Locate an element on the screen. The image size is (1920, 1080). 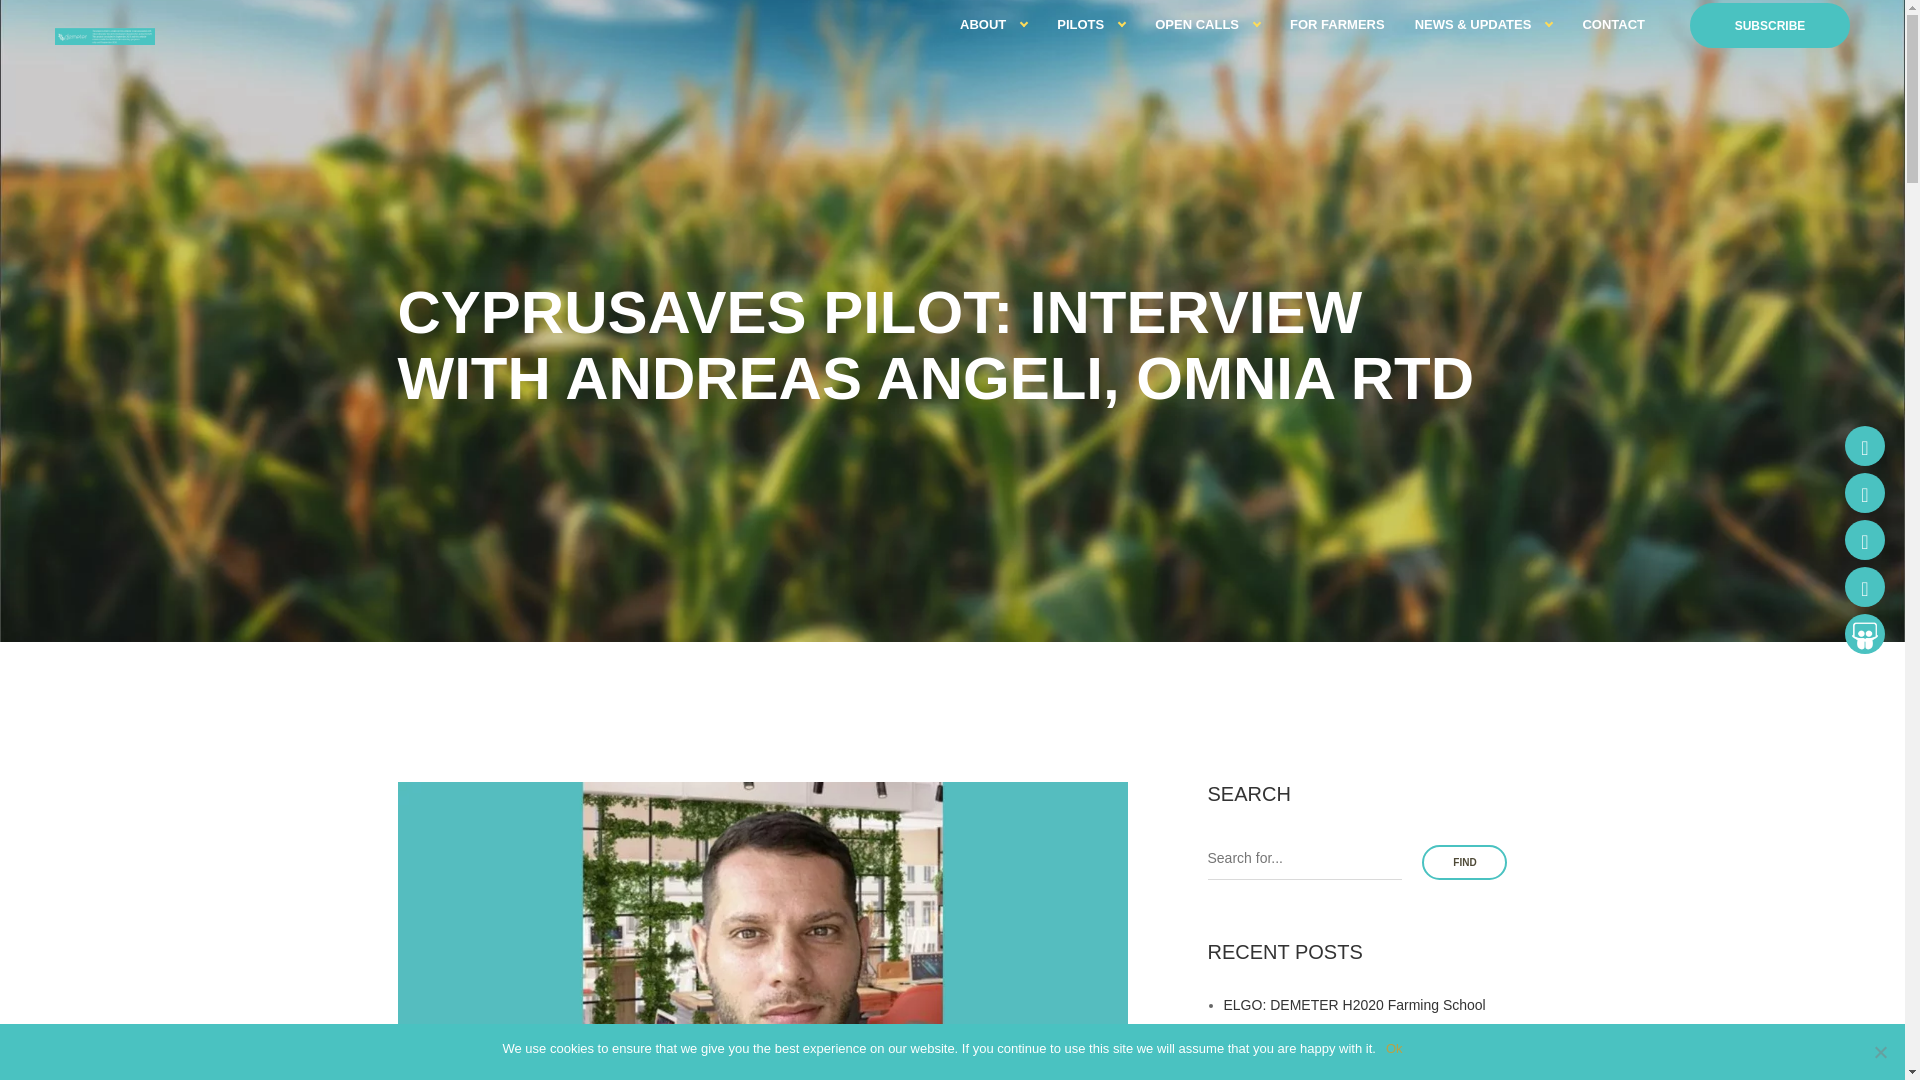
ABOUT is located at coordinates (983, 25).